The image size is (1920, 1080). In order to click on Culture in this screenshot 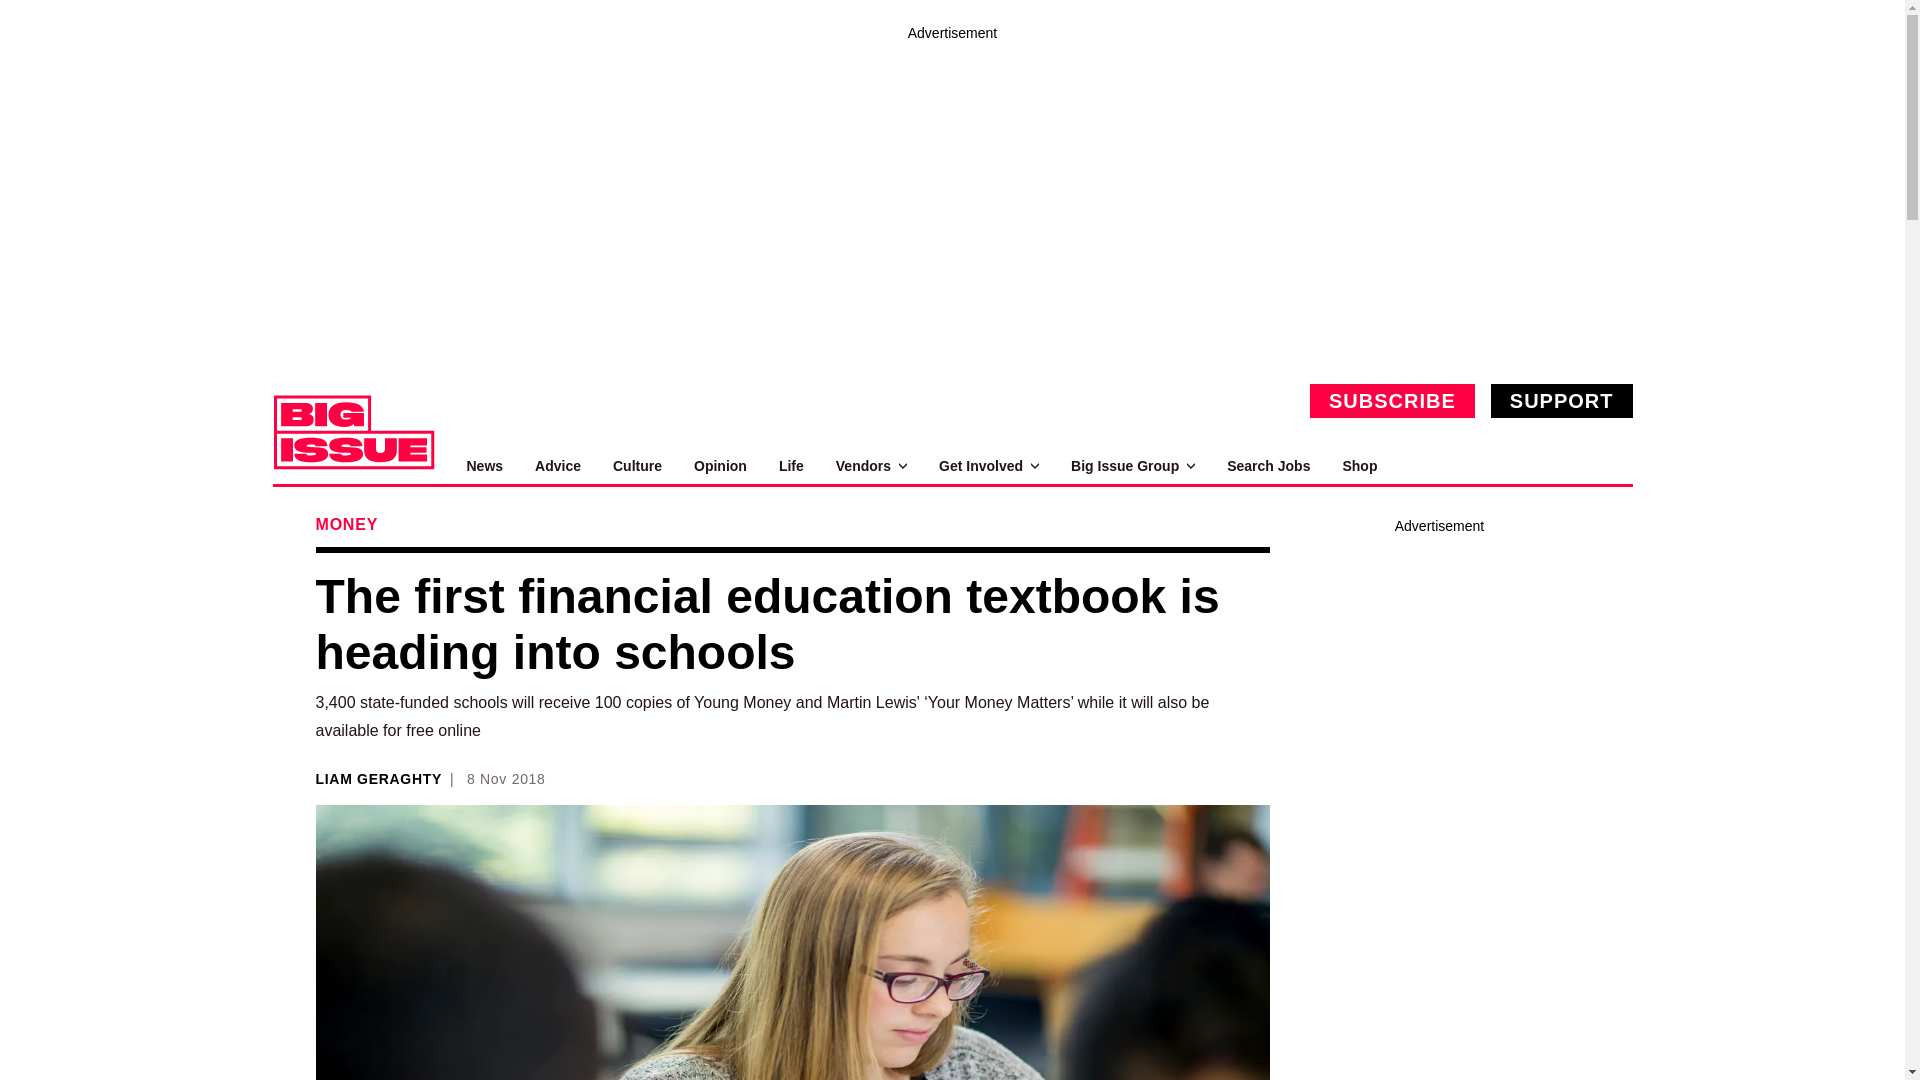, I will do `click(637, 466)`.